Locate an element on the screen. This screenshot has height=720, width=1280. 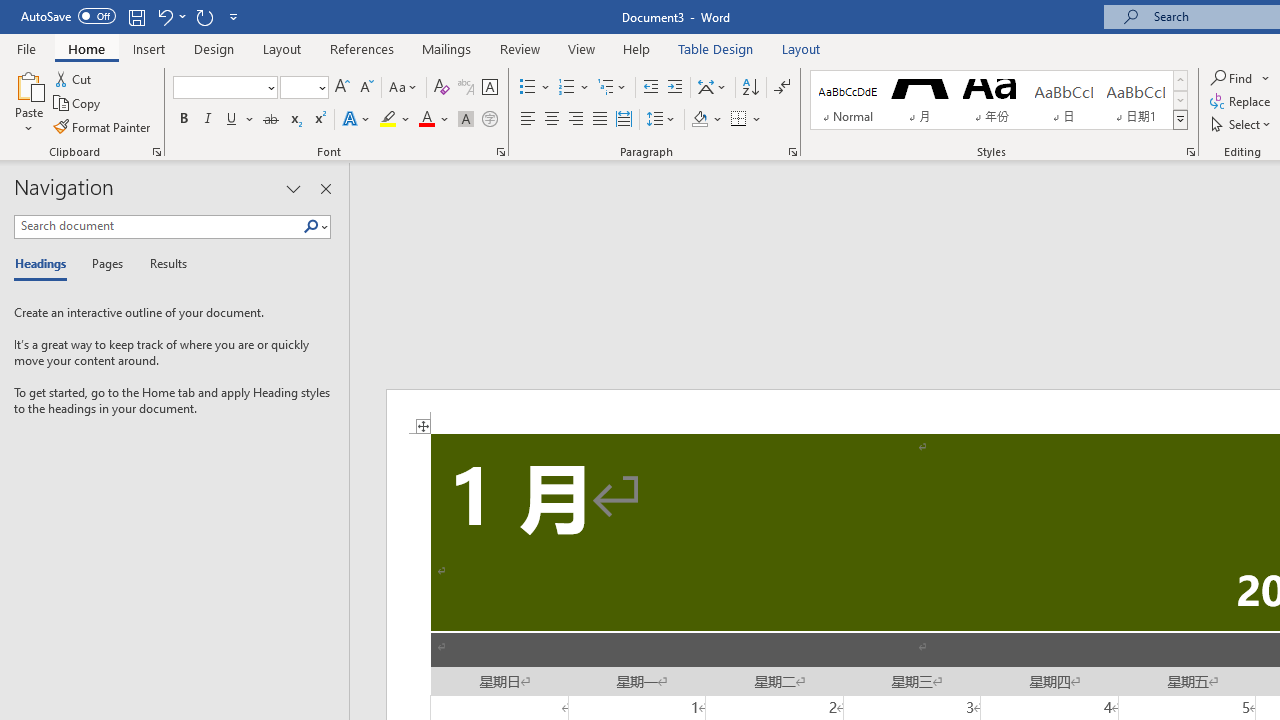
Cut is located at coordinates (74, 78).